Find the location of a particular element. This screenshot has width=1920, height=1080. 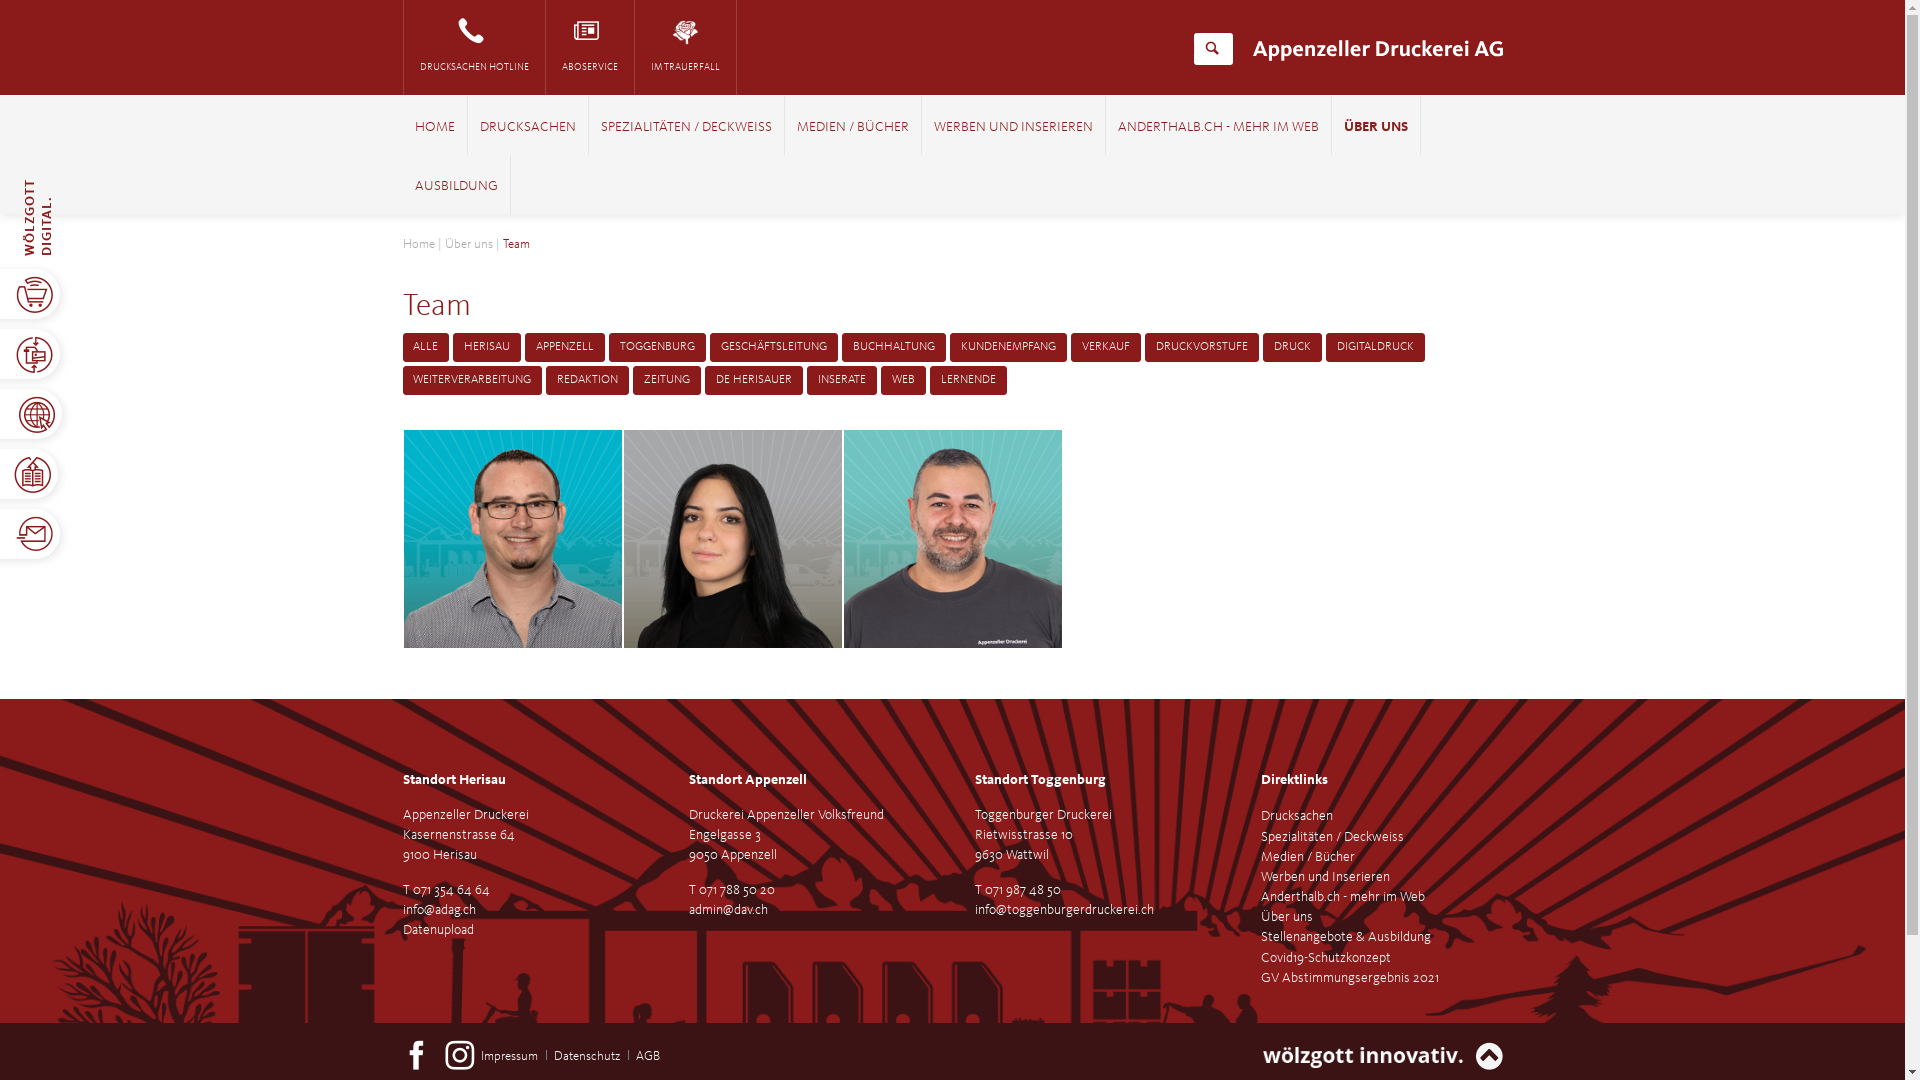

  is located at coordinates (1260, 988).